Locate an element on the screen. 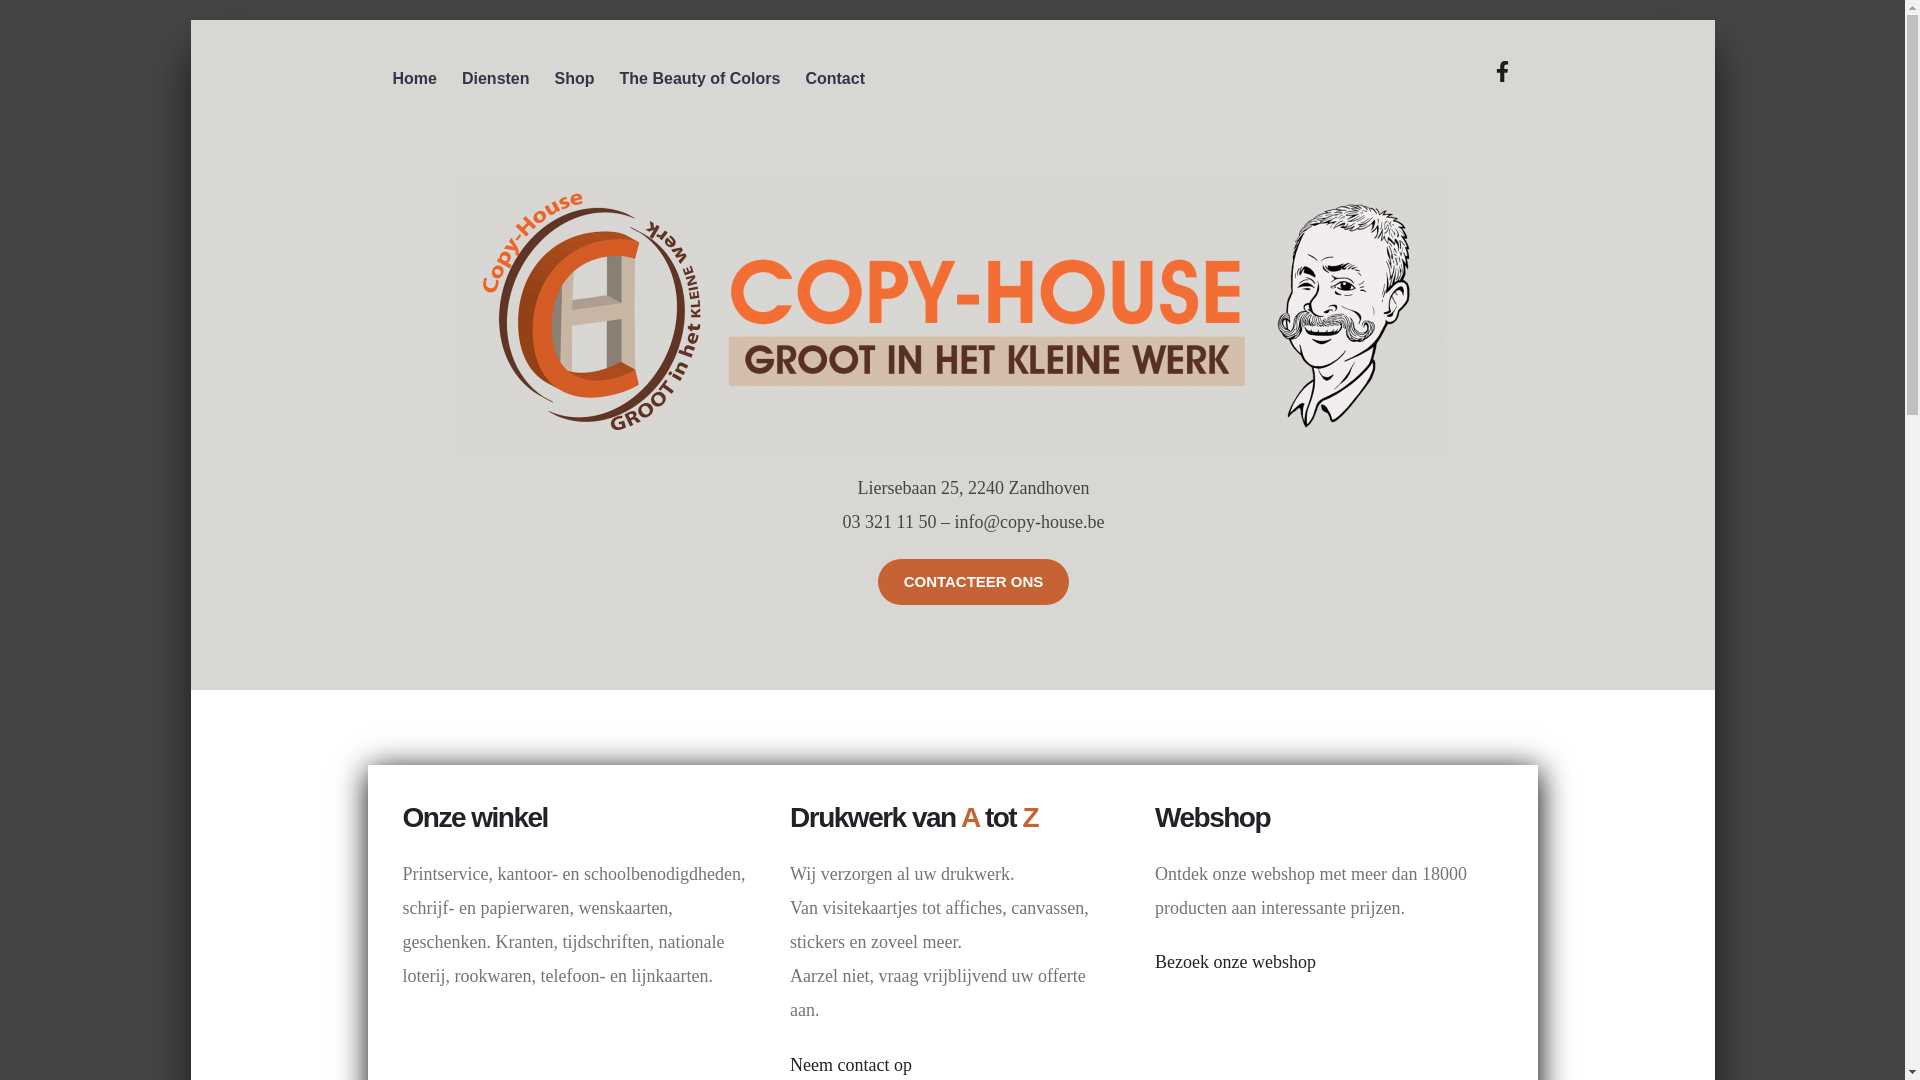  Bezoek onze webshop is located at coordinates (1236, 962).